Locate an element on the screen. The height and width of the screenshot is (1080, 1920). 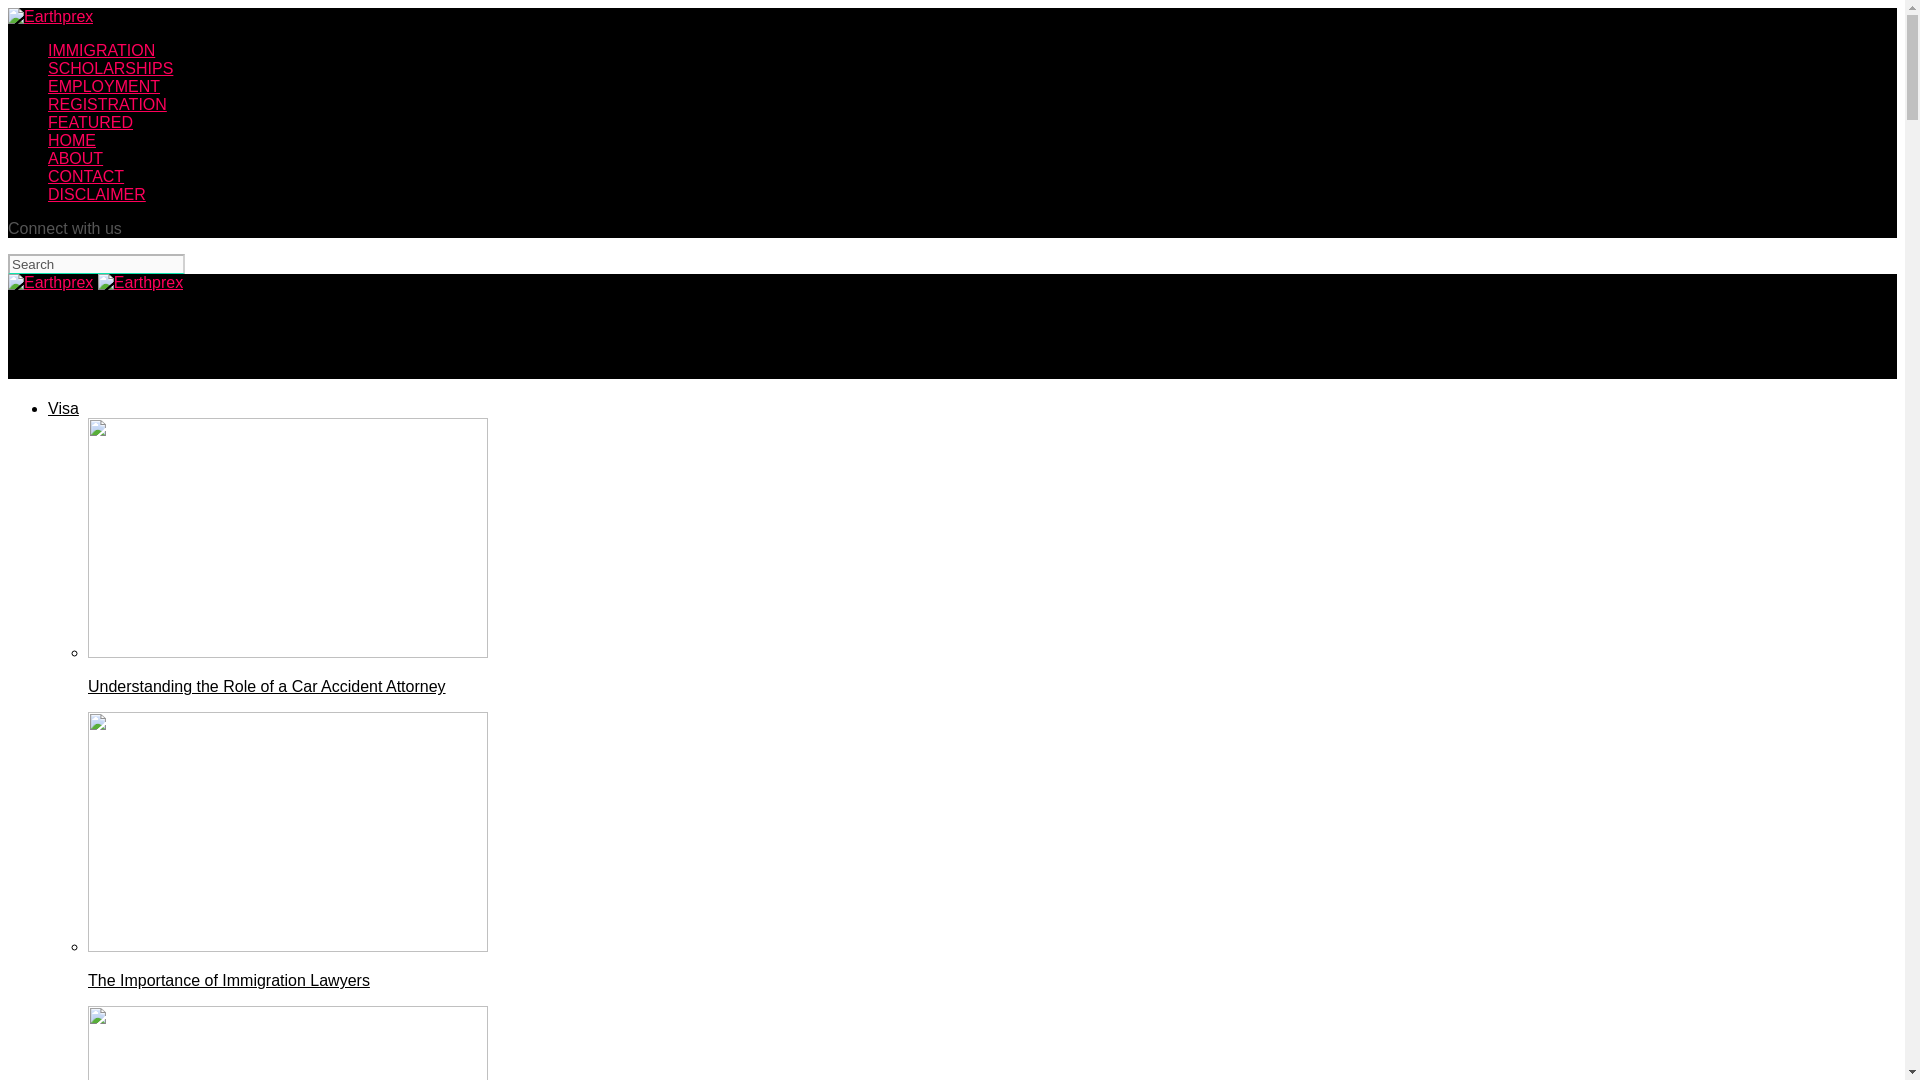
Search is located at coordinates (96, 264).